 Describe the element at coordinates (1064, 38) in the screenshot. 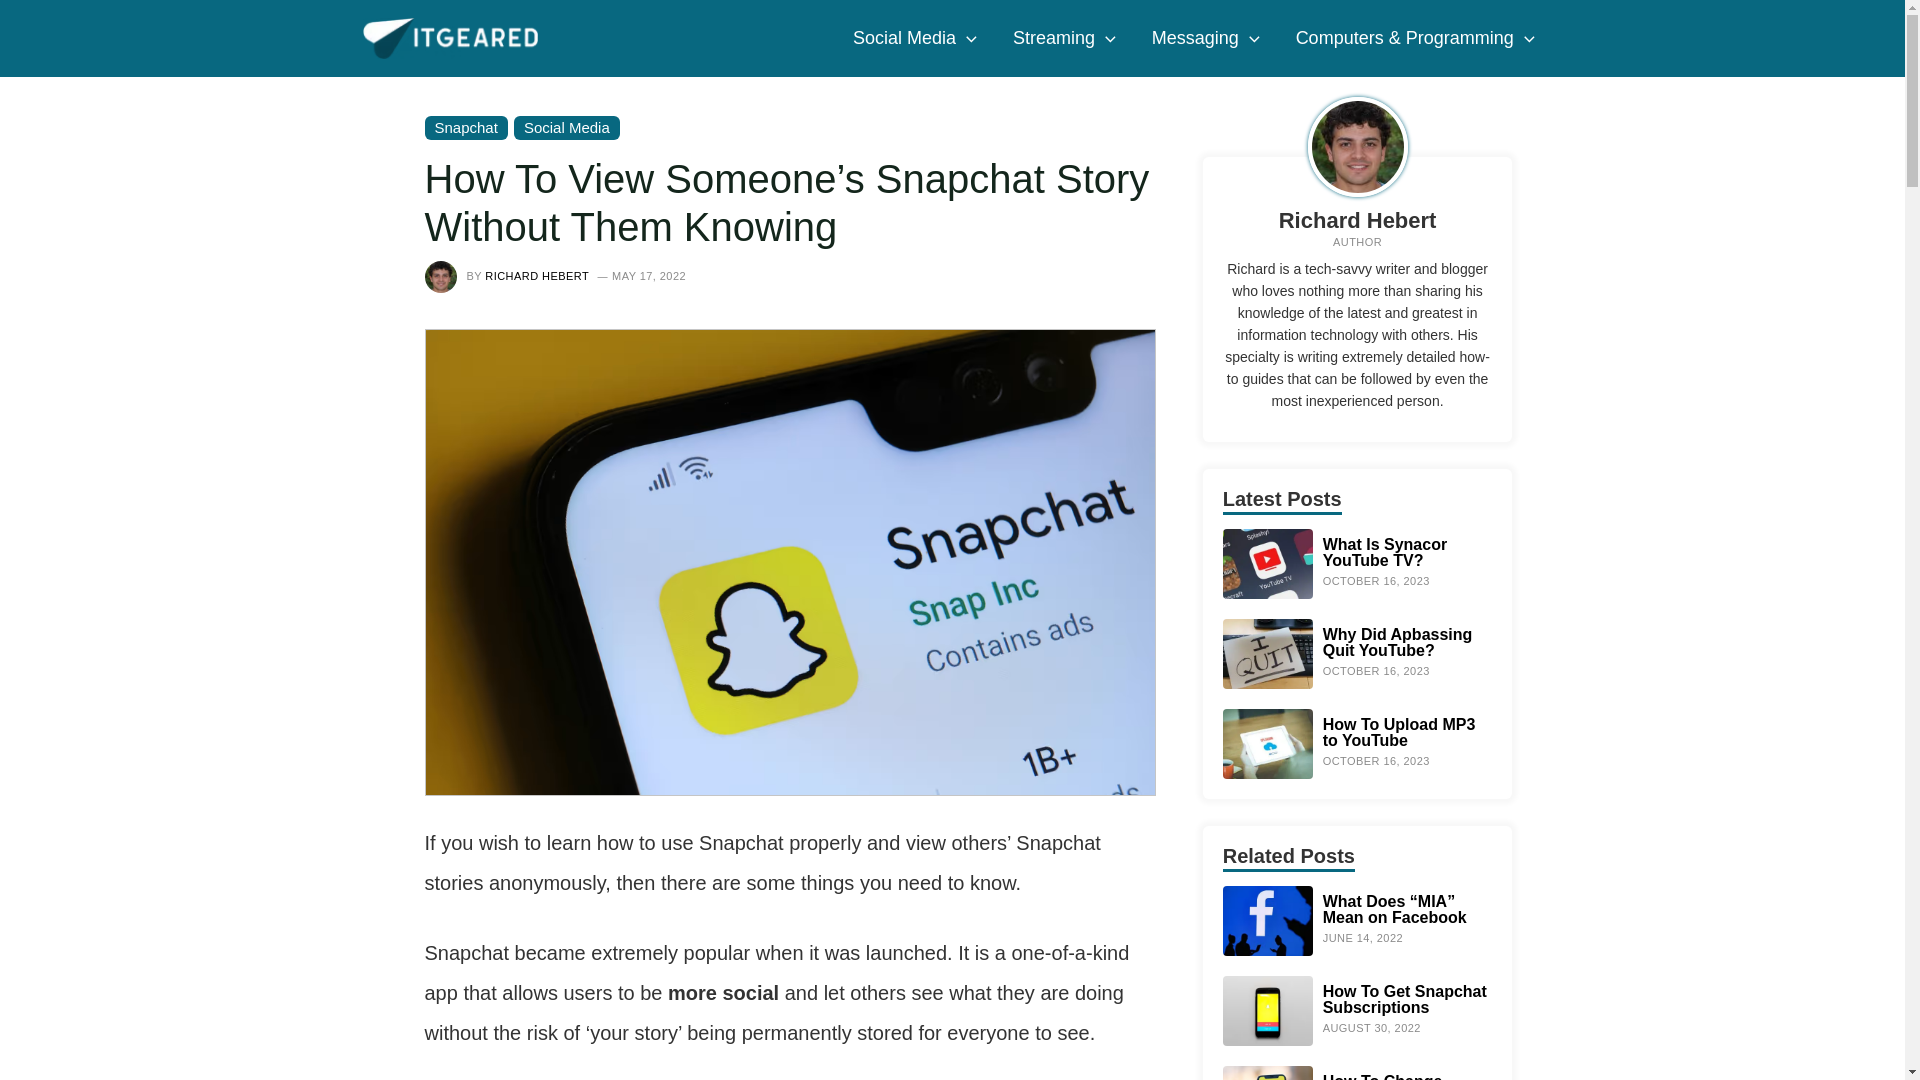

I see `Streaming` at that location.